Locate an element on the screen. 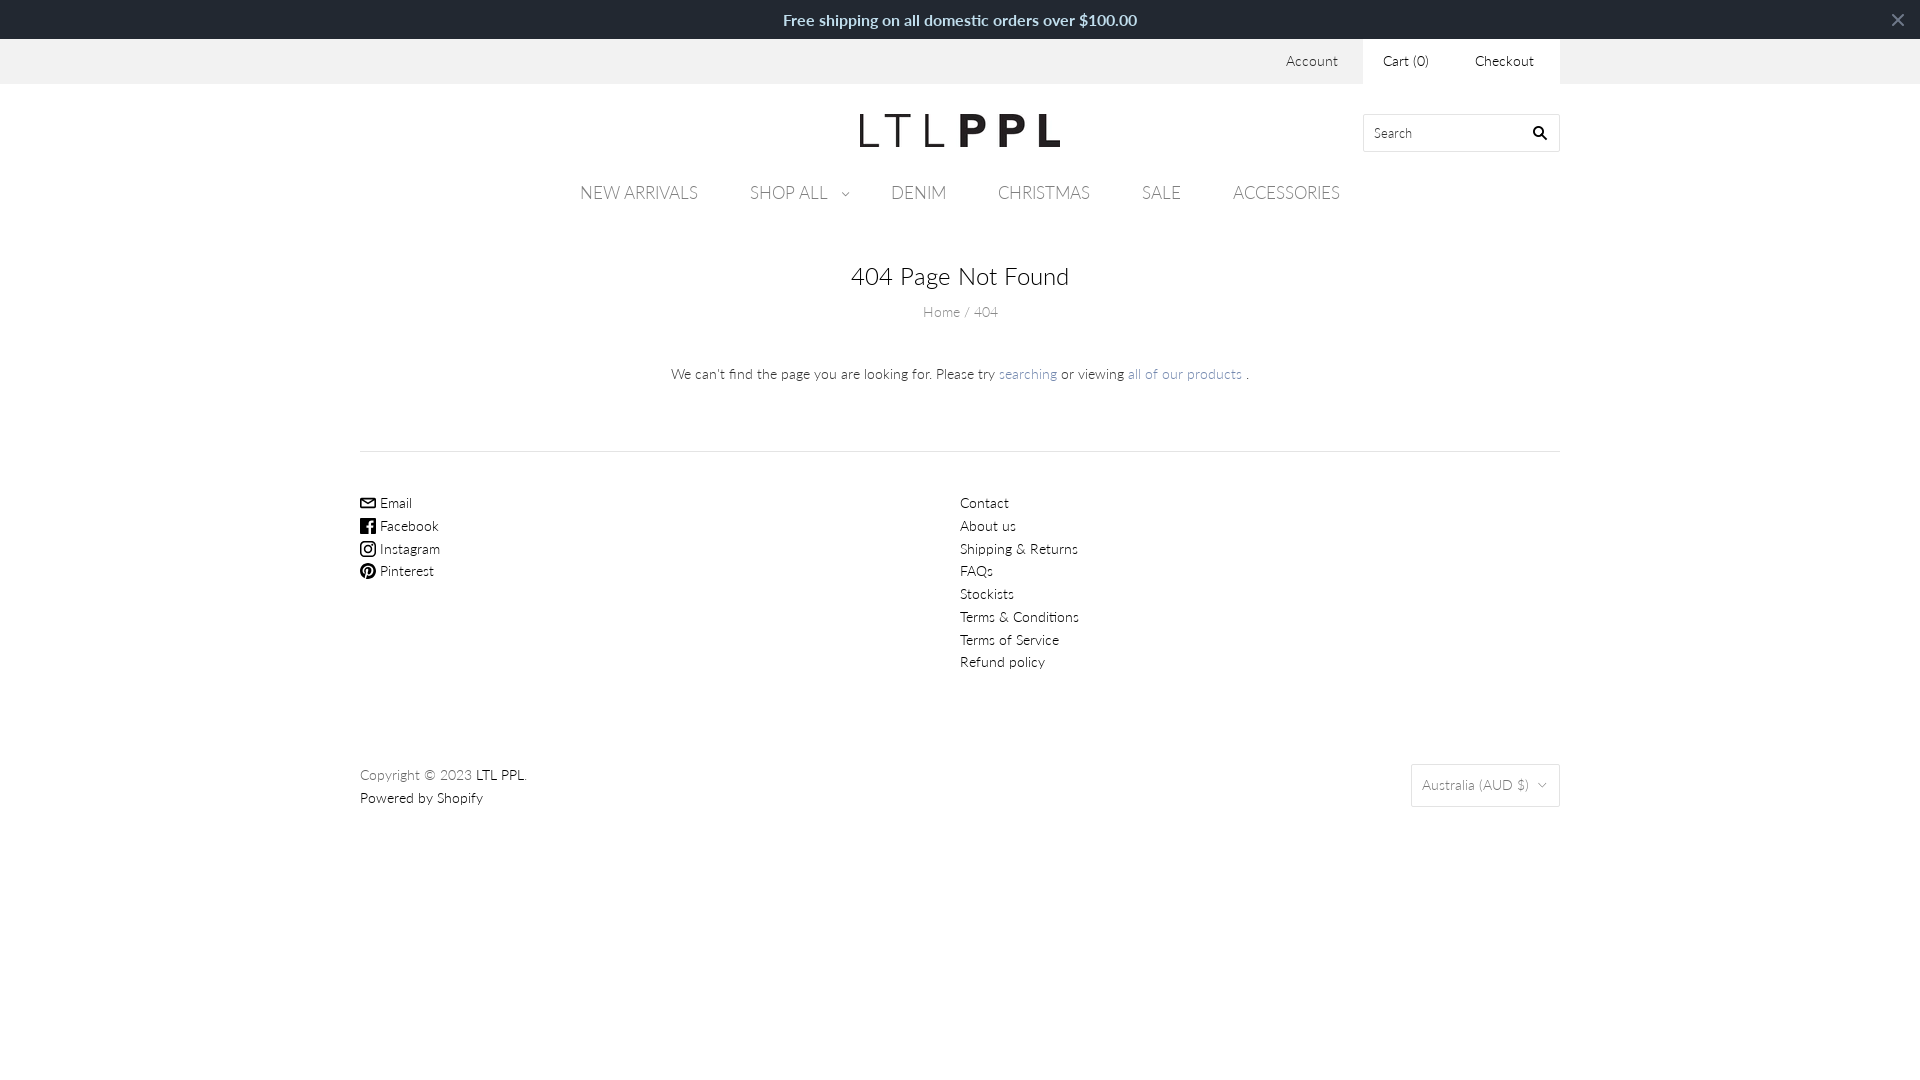 The image size is (1920, 1080). About us is located at coordinates (988, 526).